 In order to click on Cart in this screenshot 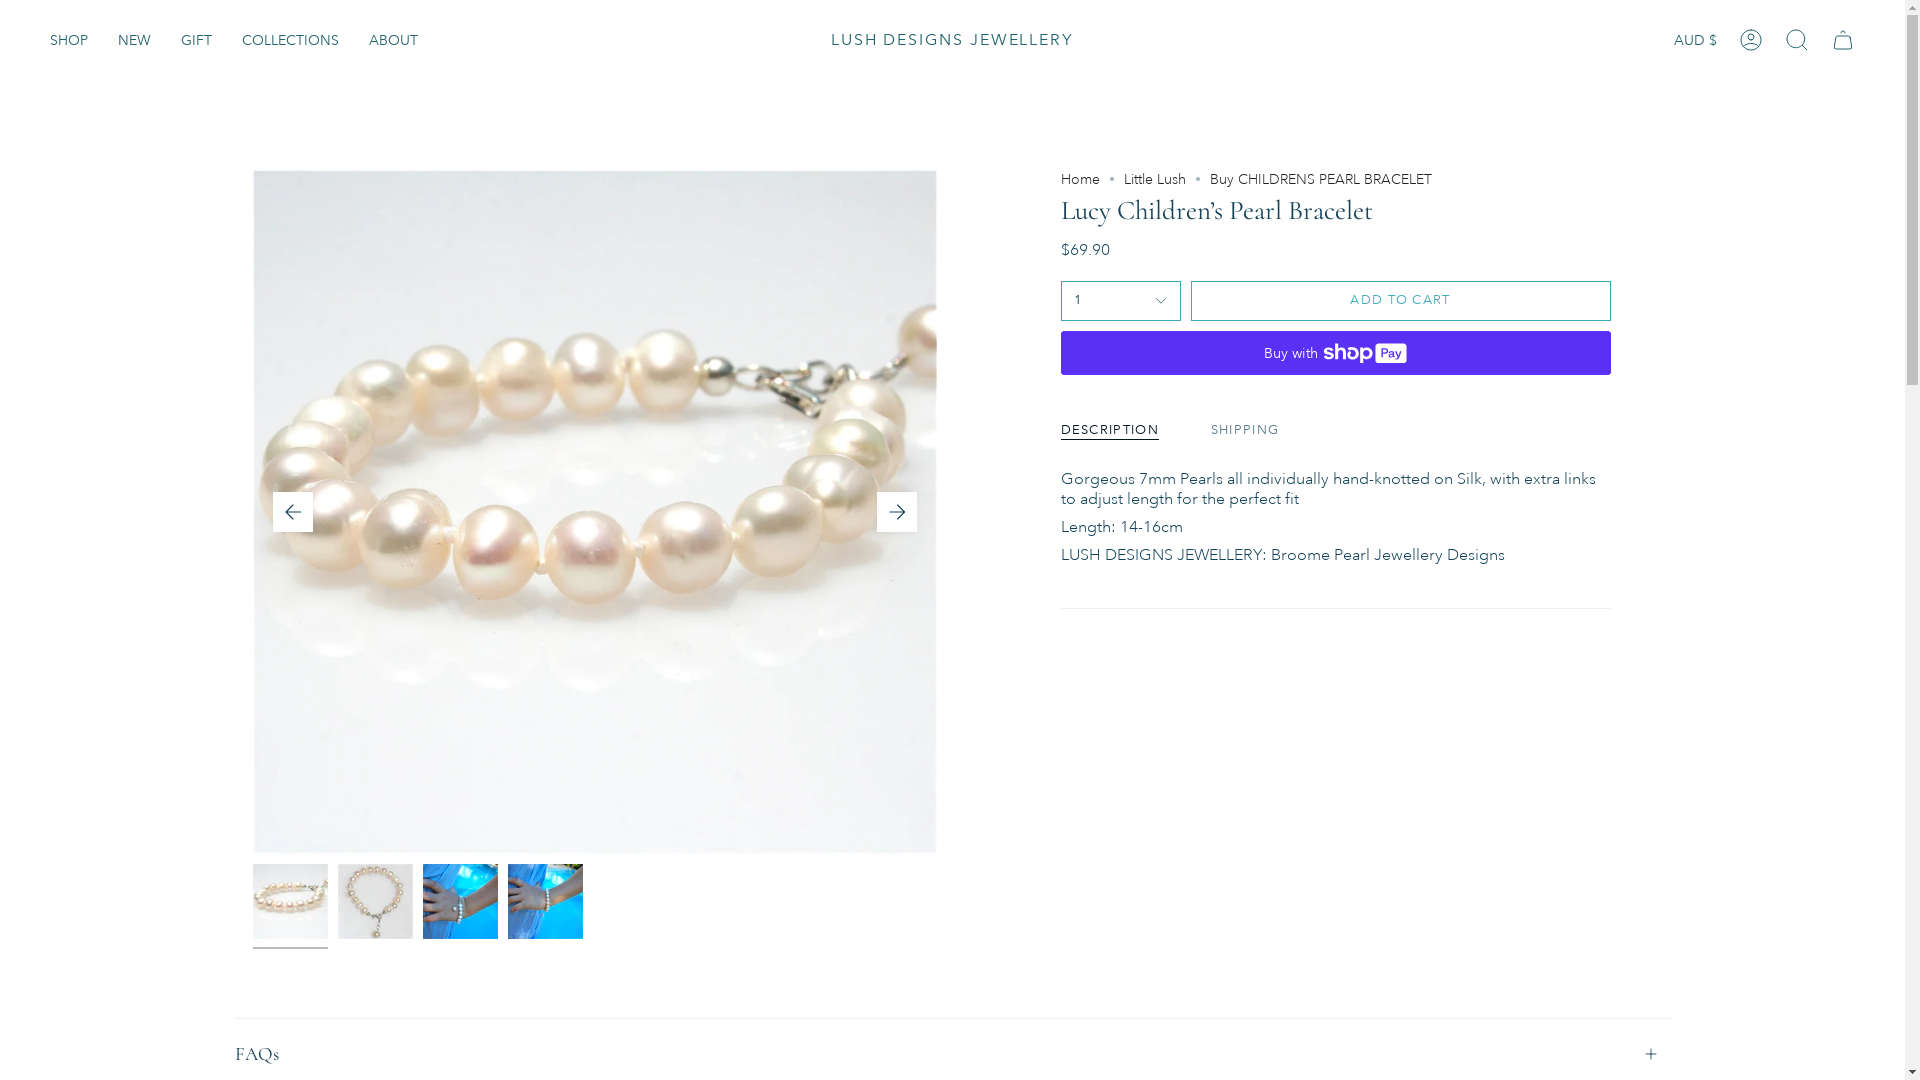, I will do `click(1843, 40)`.